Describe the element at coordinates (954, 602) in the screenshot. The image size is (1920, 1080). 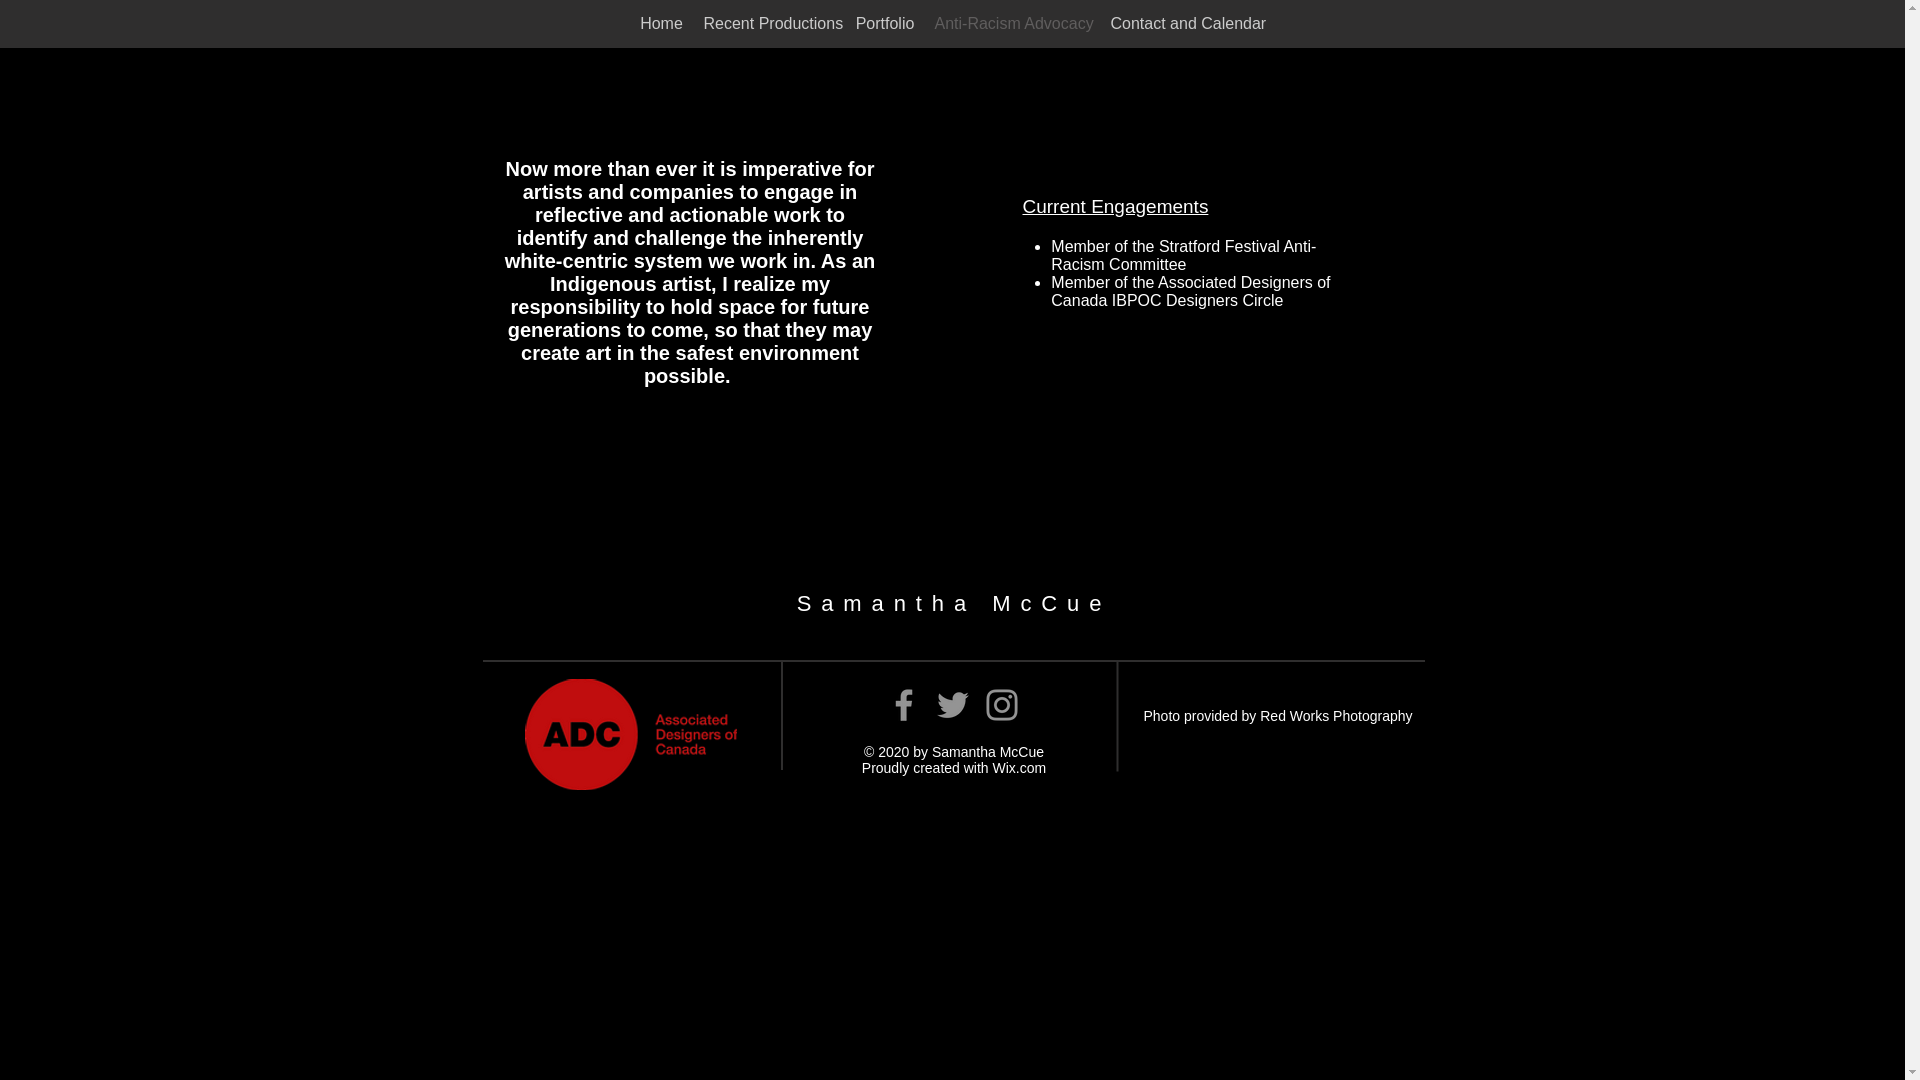
I see `Samantha McCue` at that location.